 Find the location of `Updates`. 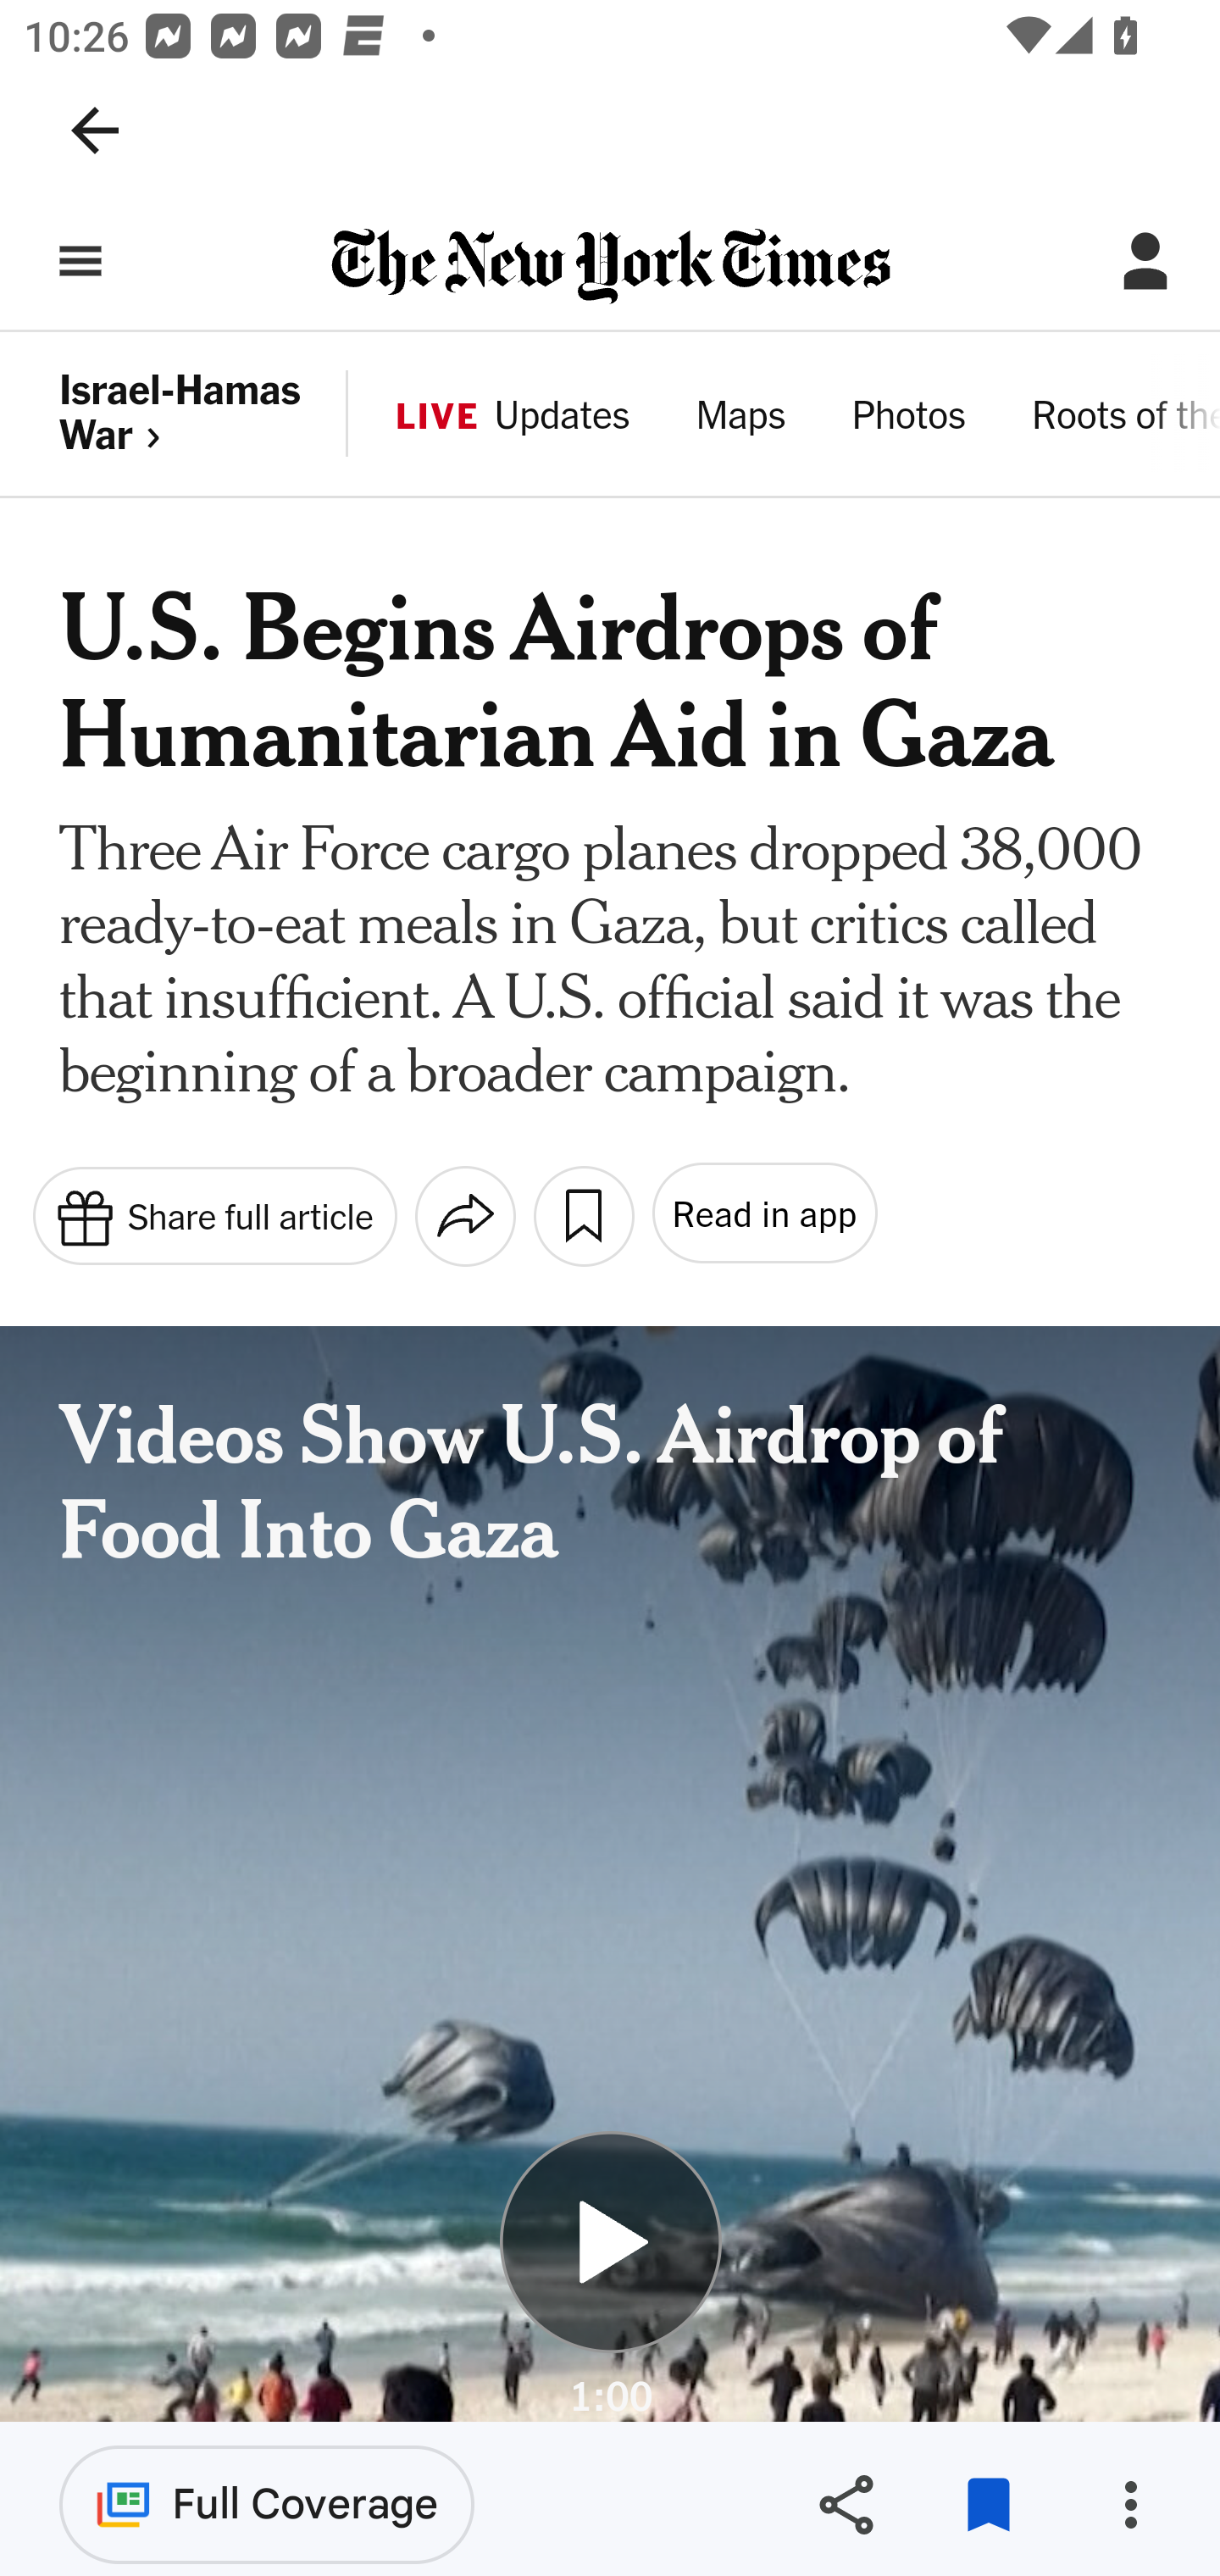

Updates is located at coordinates (561, 419).